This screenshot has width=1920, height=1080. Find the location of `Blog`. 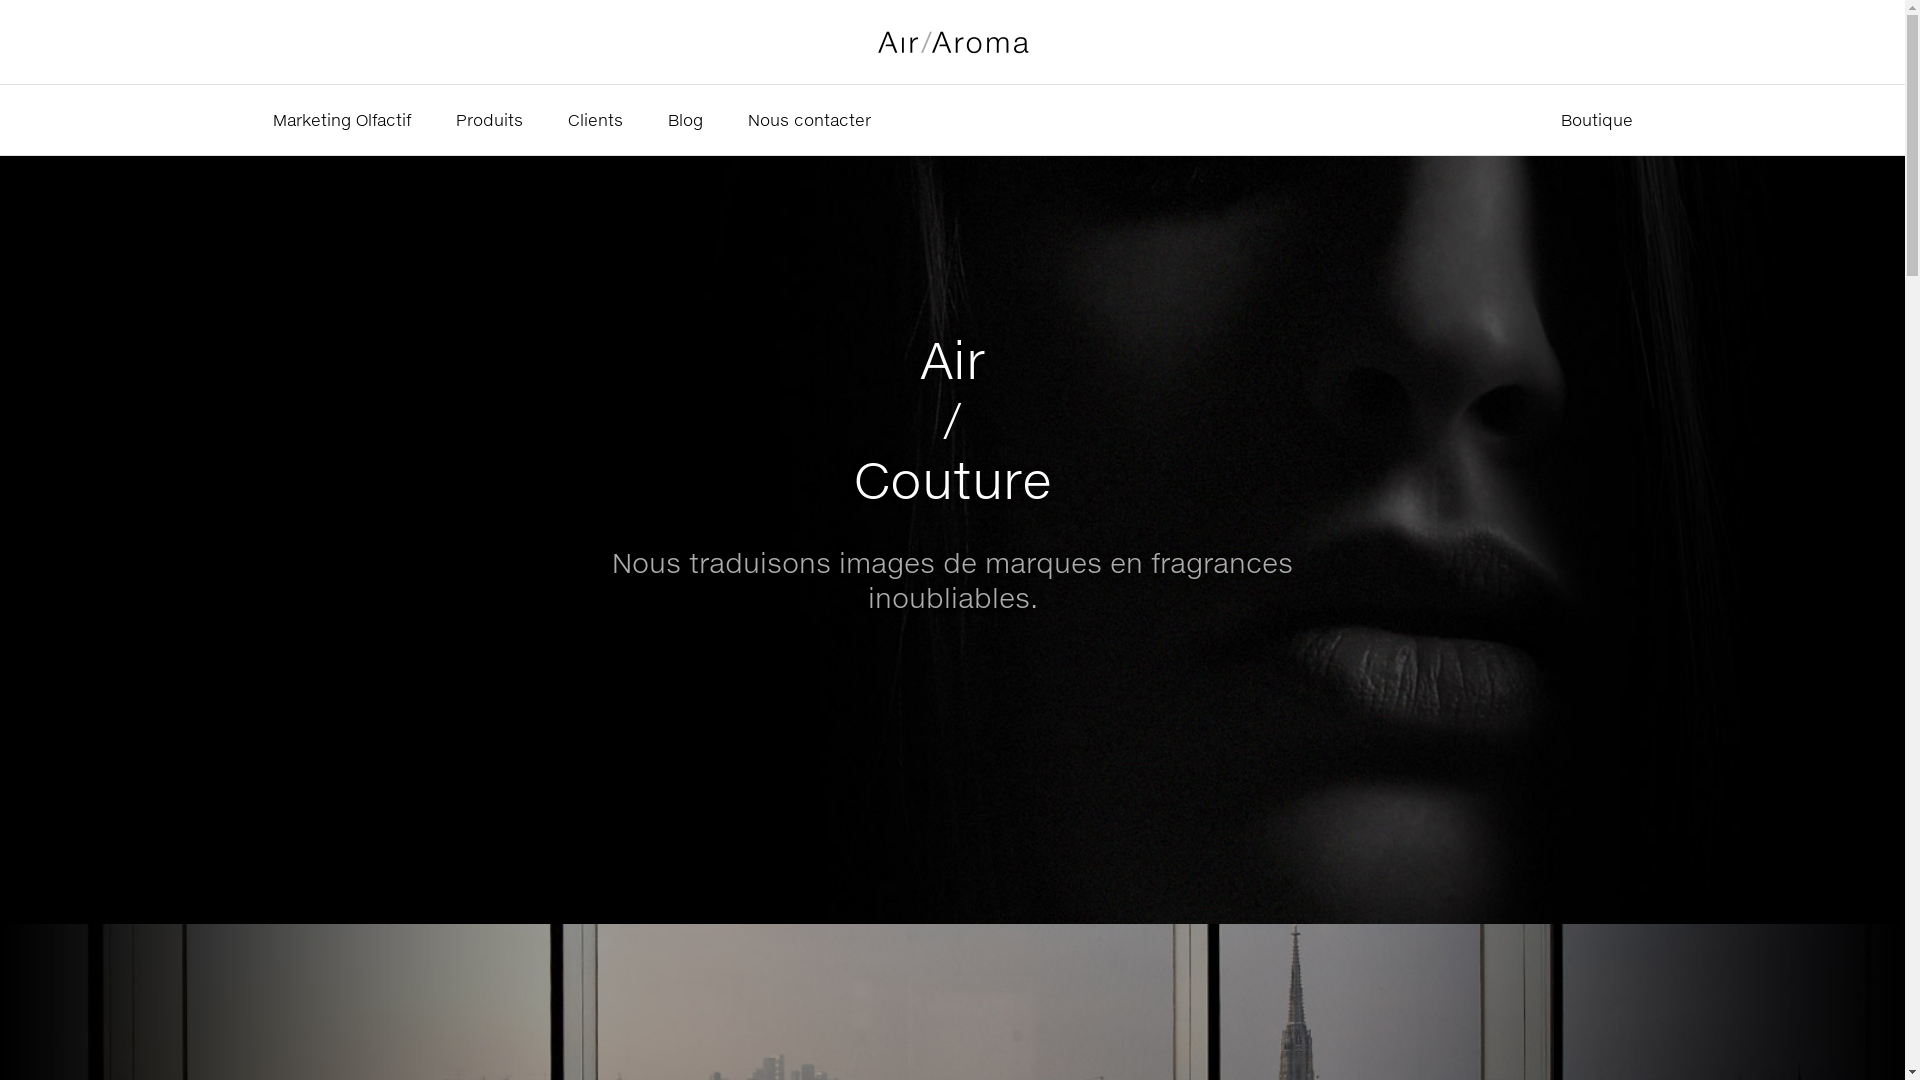

Blog is located at coordinates (686, 120).